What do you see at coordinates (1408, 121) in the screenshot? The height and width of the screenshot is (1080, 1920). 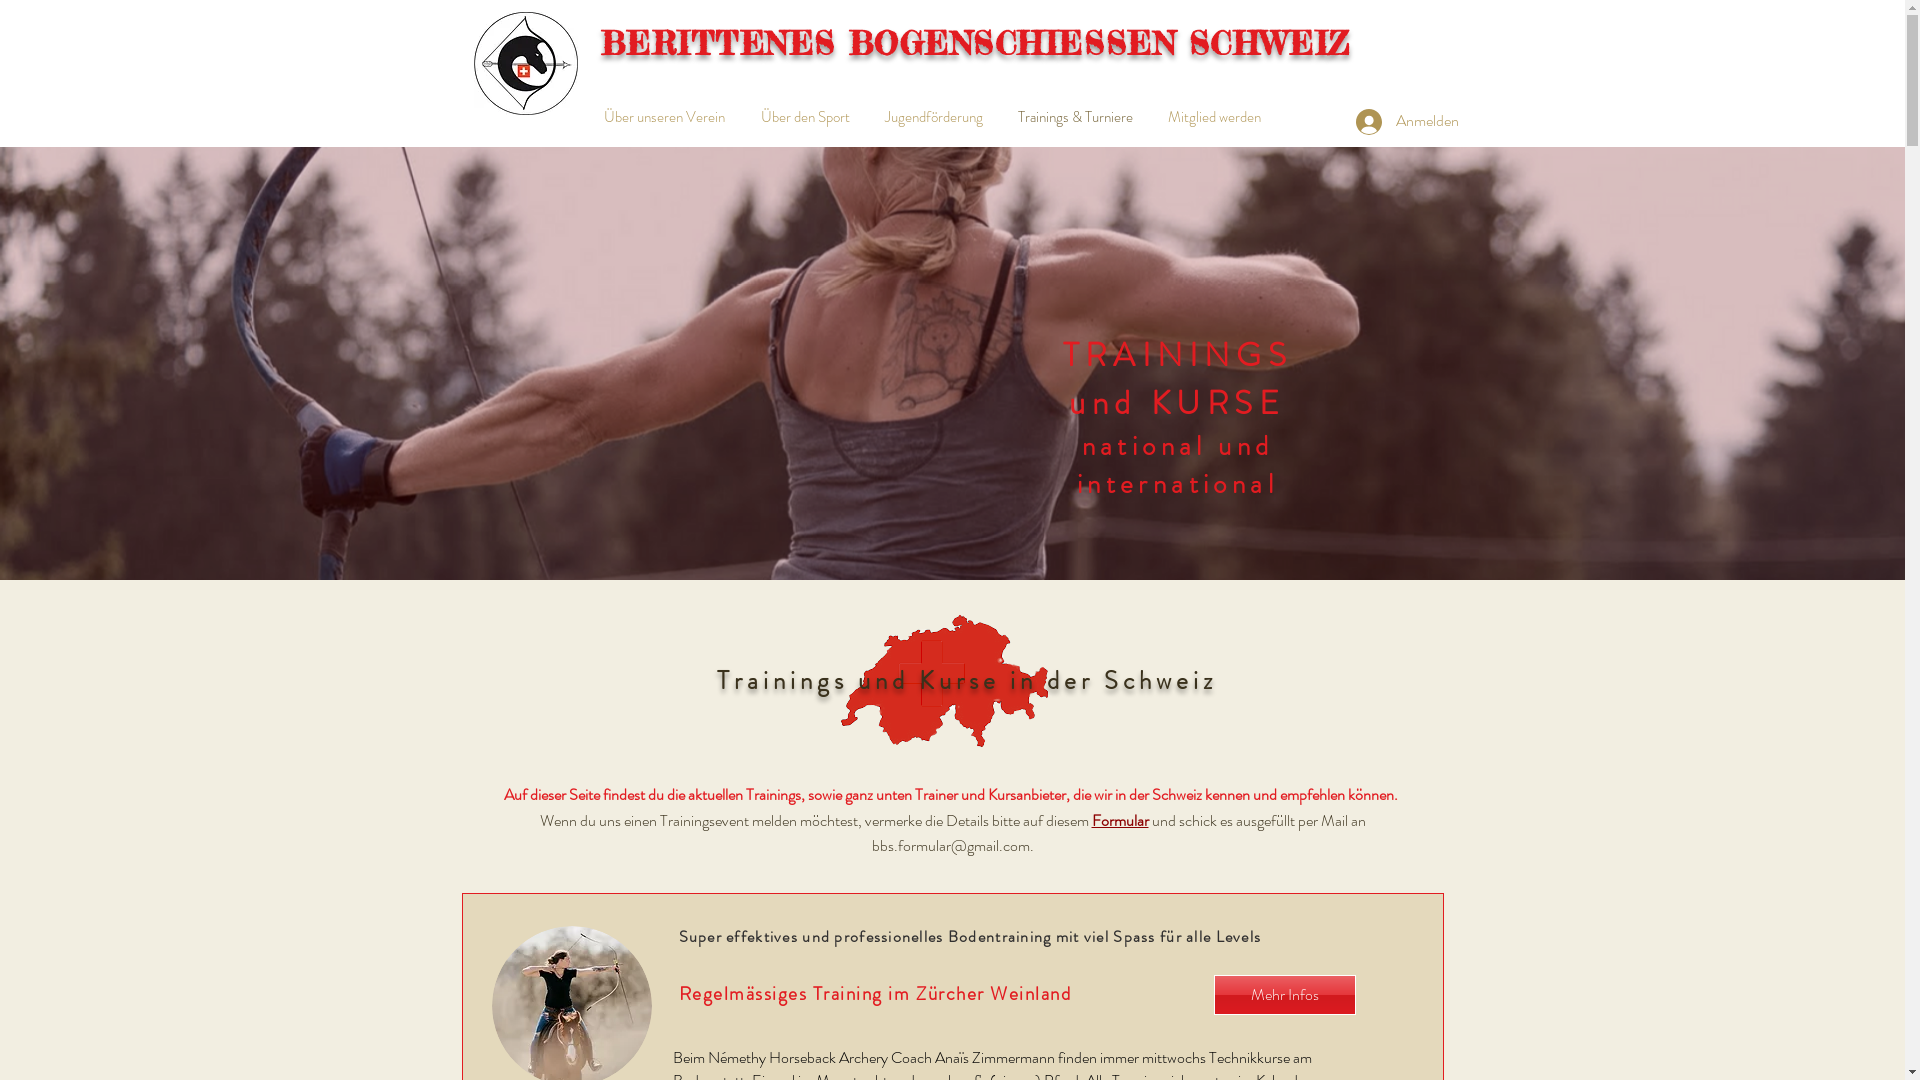 I see `Anmelden` at bounding box center [1408, 121].